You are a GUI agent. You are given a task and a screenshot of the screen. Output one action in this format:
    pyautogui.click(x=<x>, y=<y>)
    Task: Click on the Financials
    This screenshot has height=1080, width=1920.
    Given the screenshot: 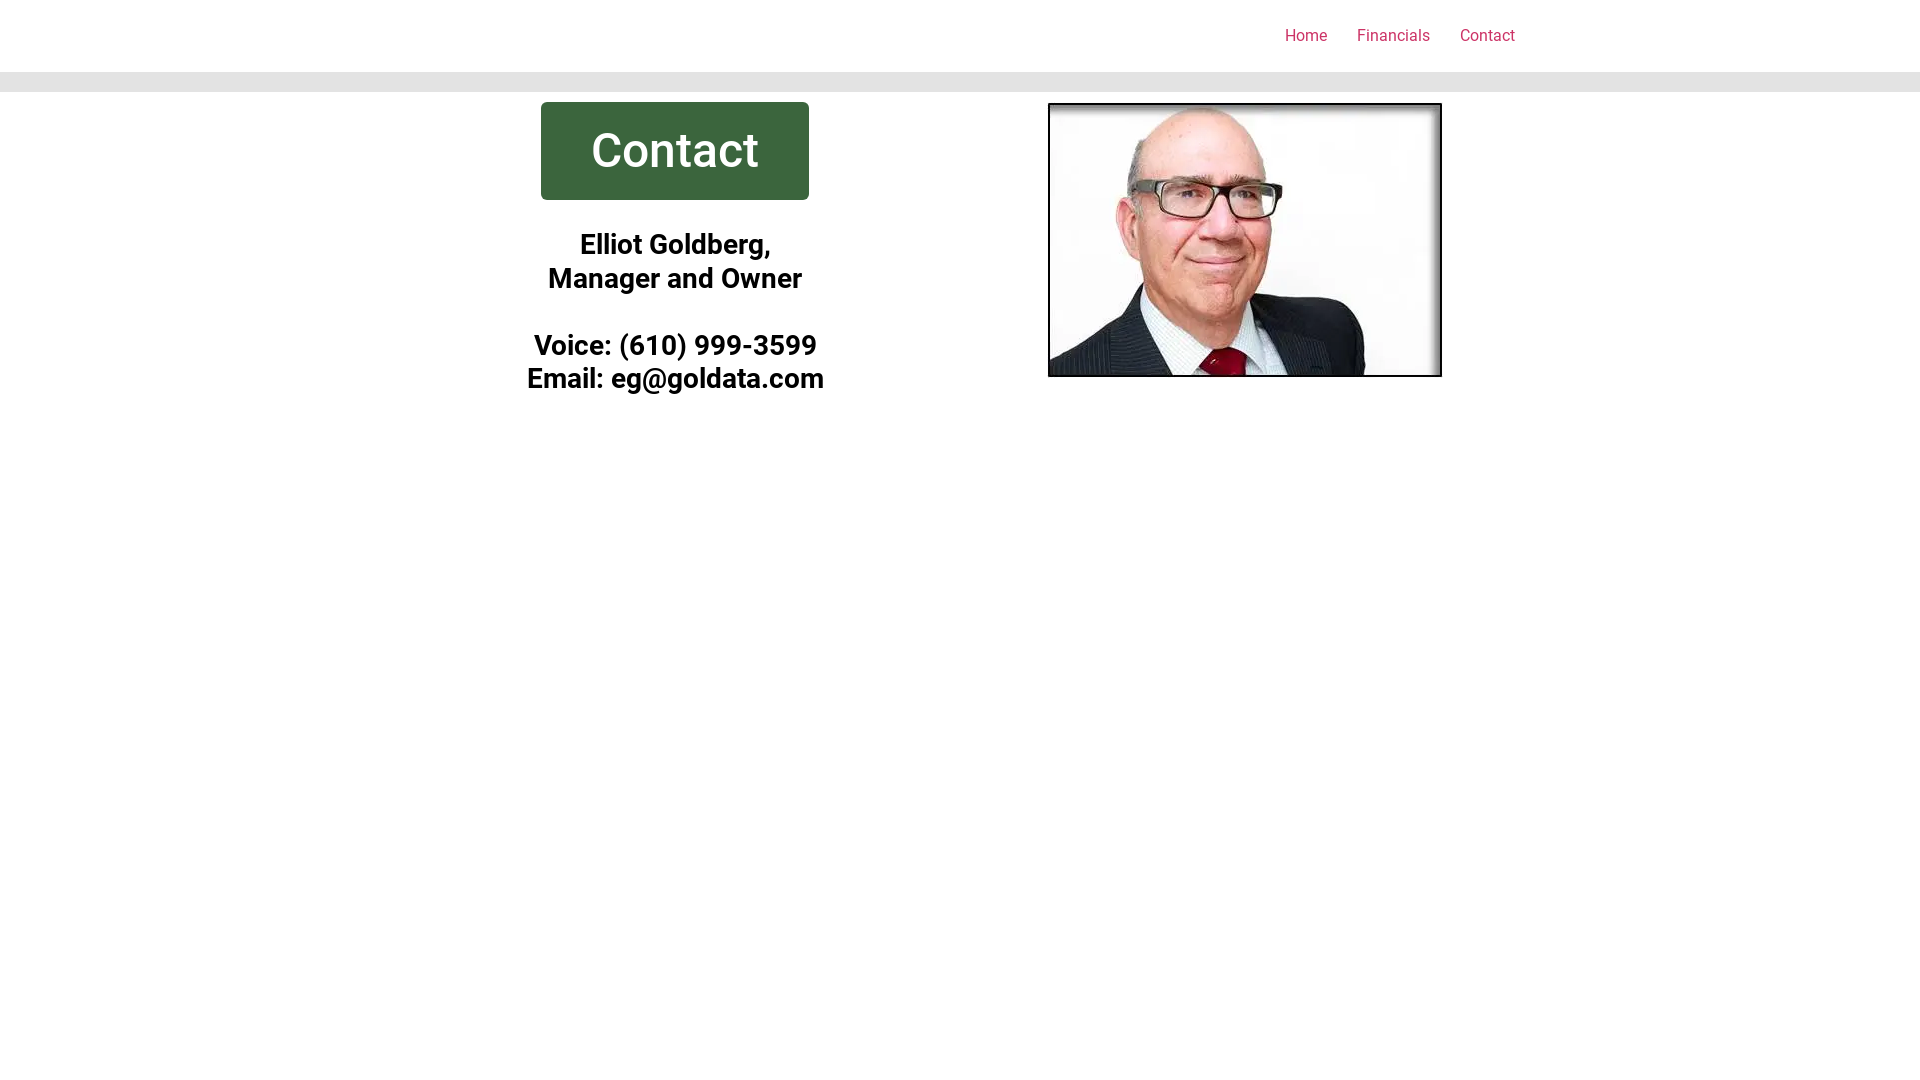 What is the action you would take?
    pyautogui.click(x=1394, y=36)
    